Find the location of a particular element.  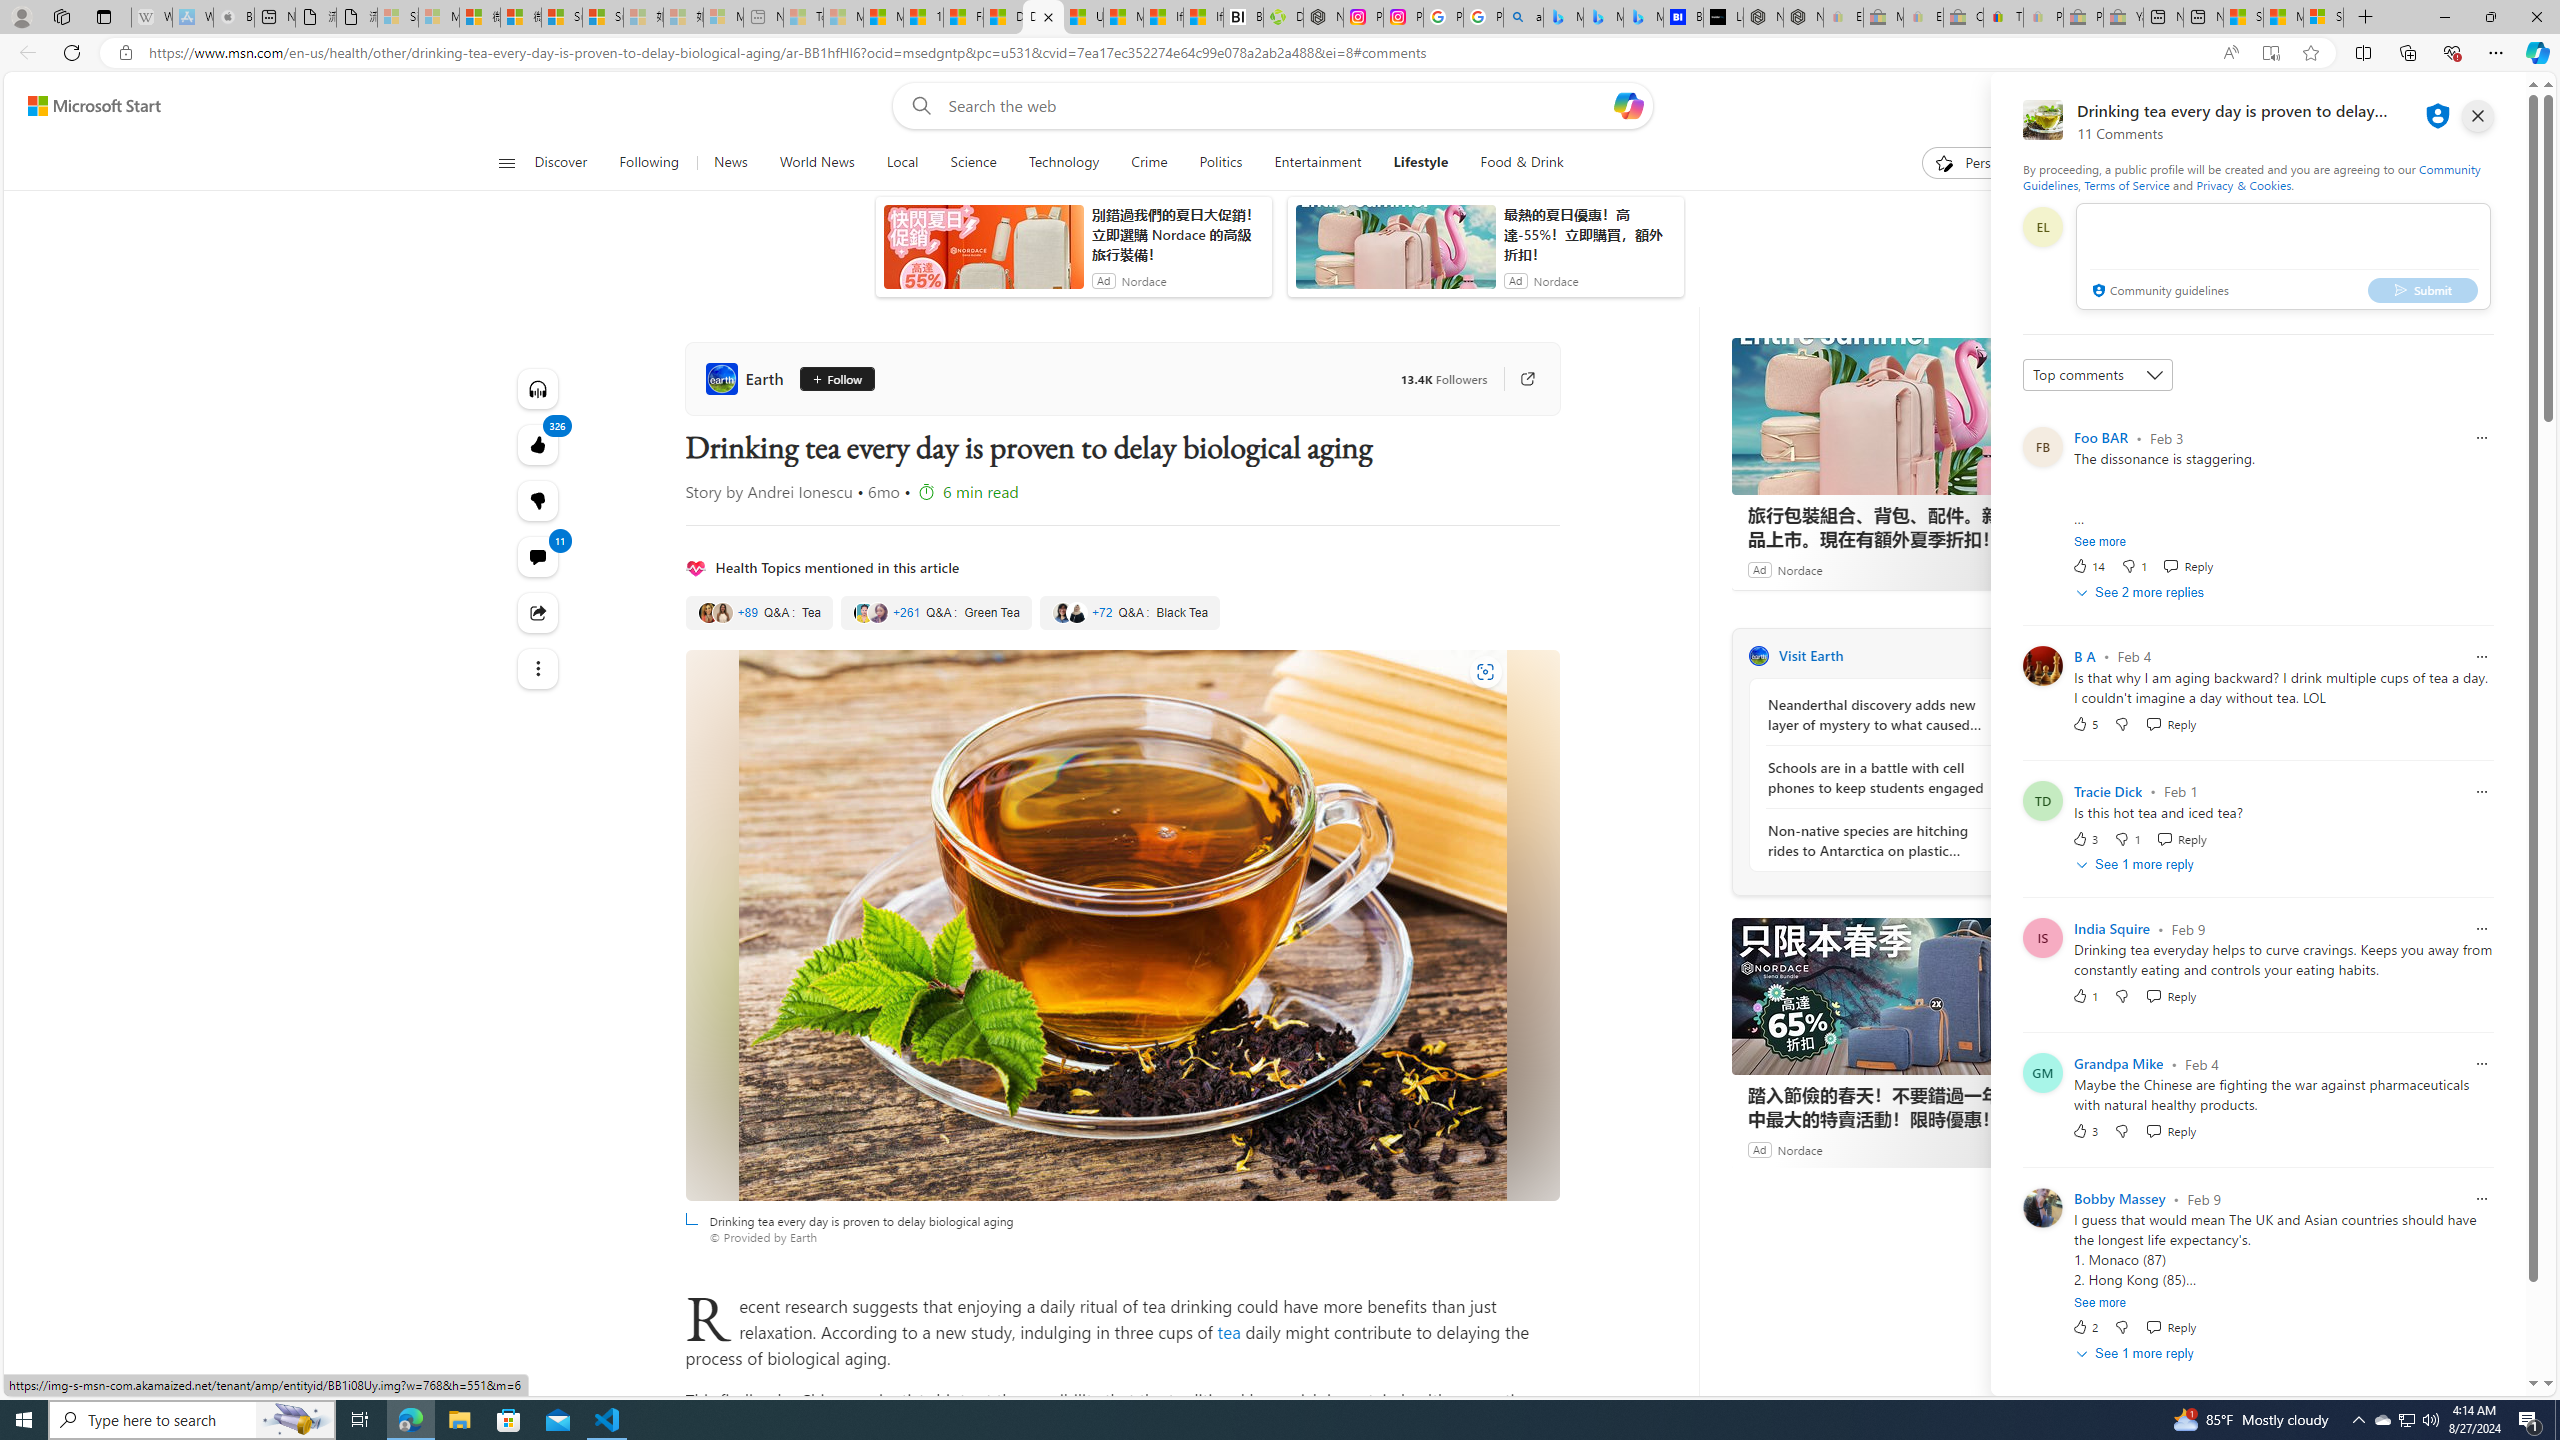

Profile Picture is located at coordinates (2042, 1208).